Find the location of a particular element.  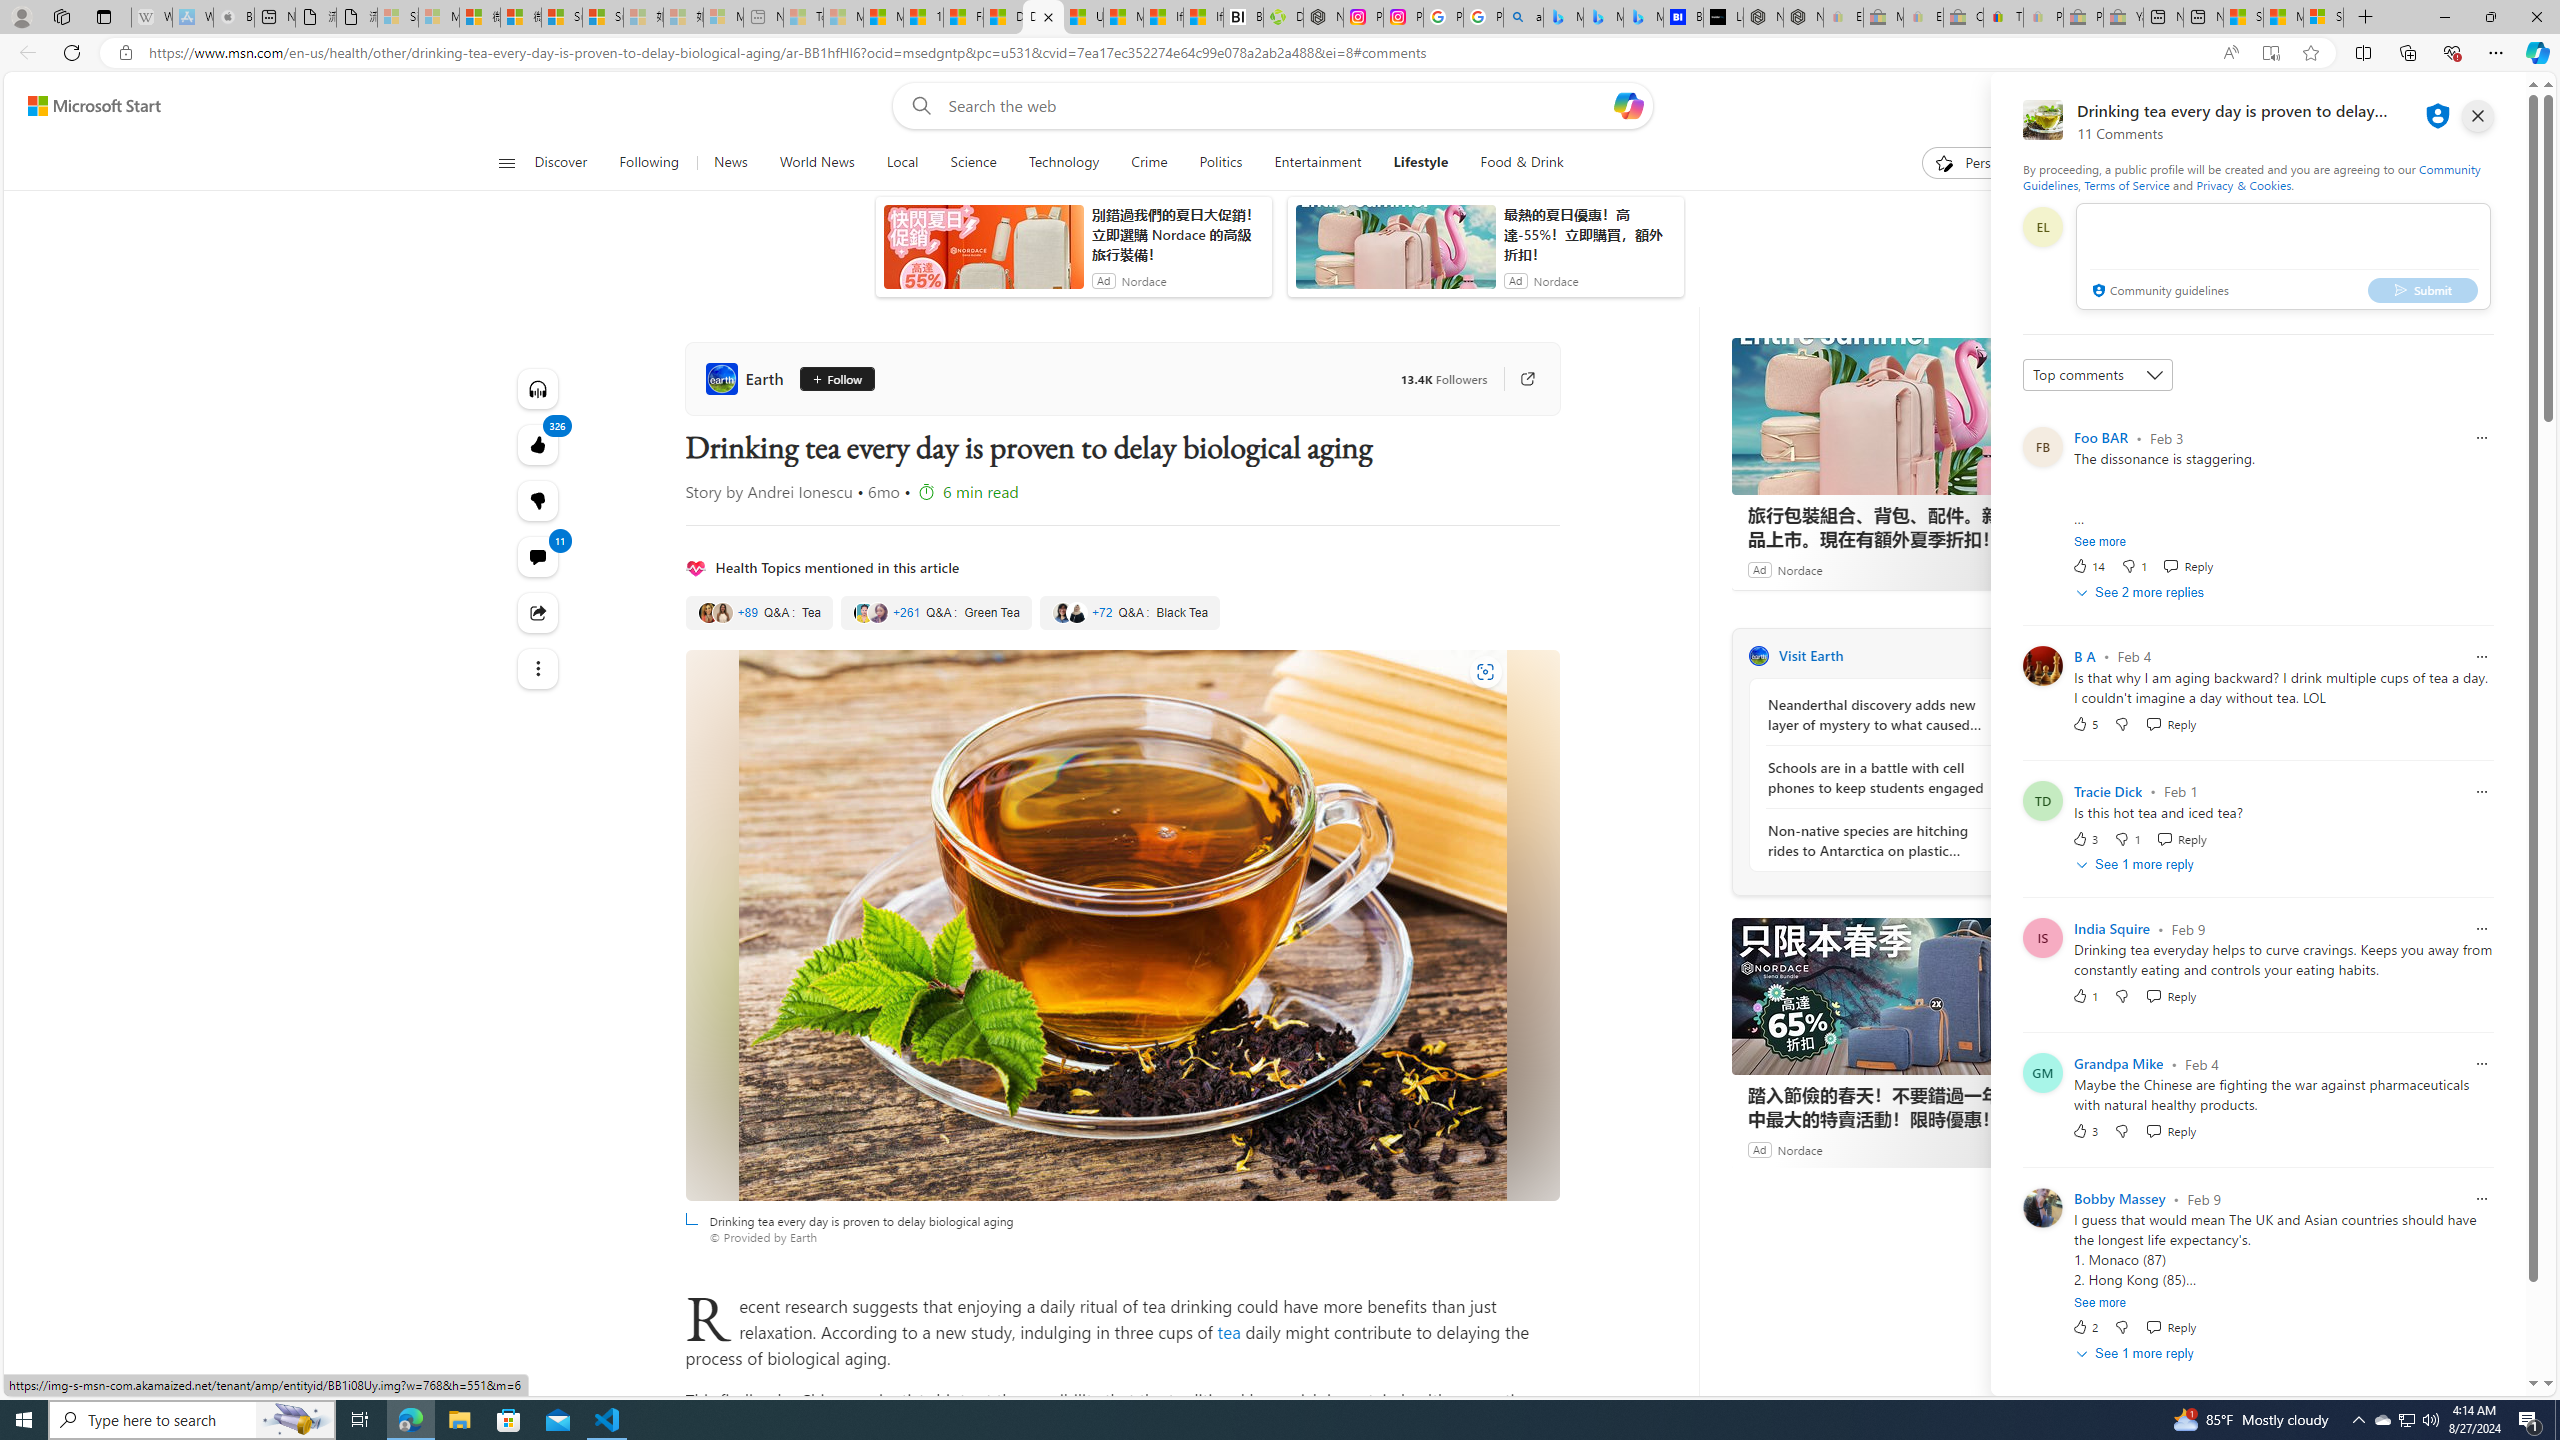

Profile Picture is located at coordinates (2042, 1208).